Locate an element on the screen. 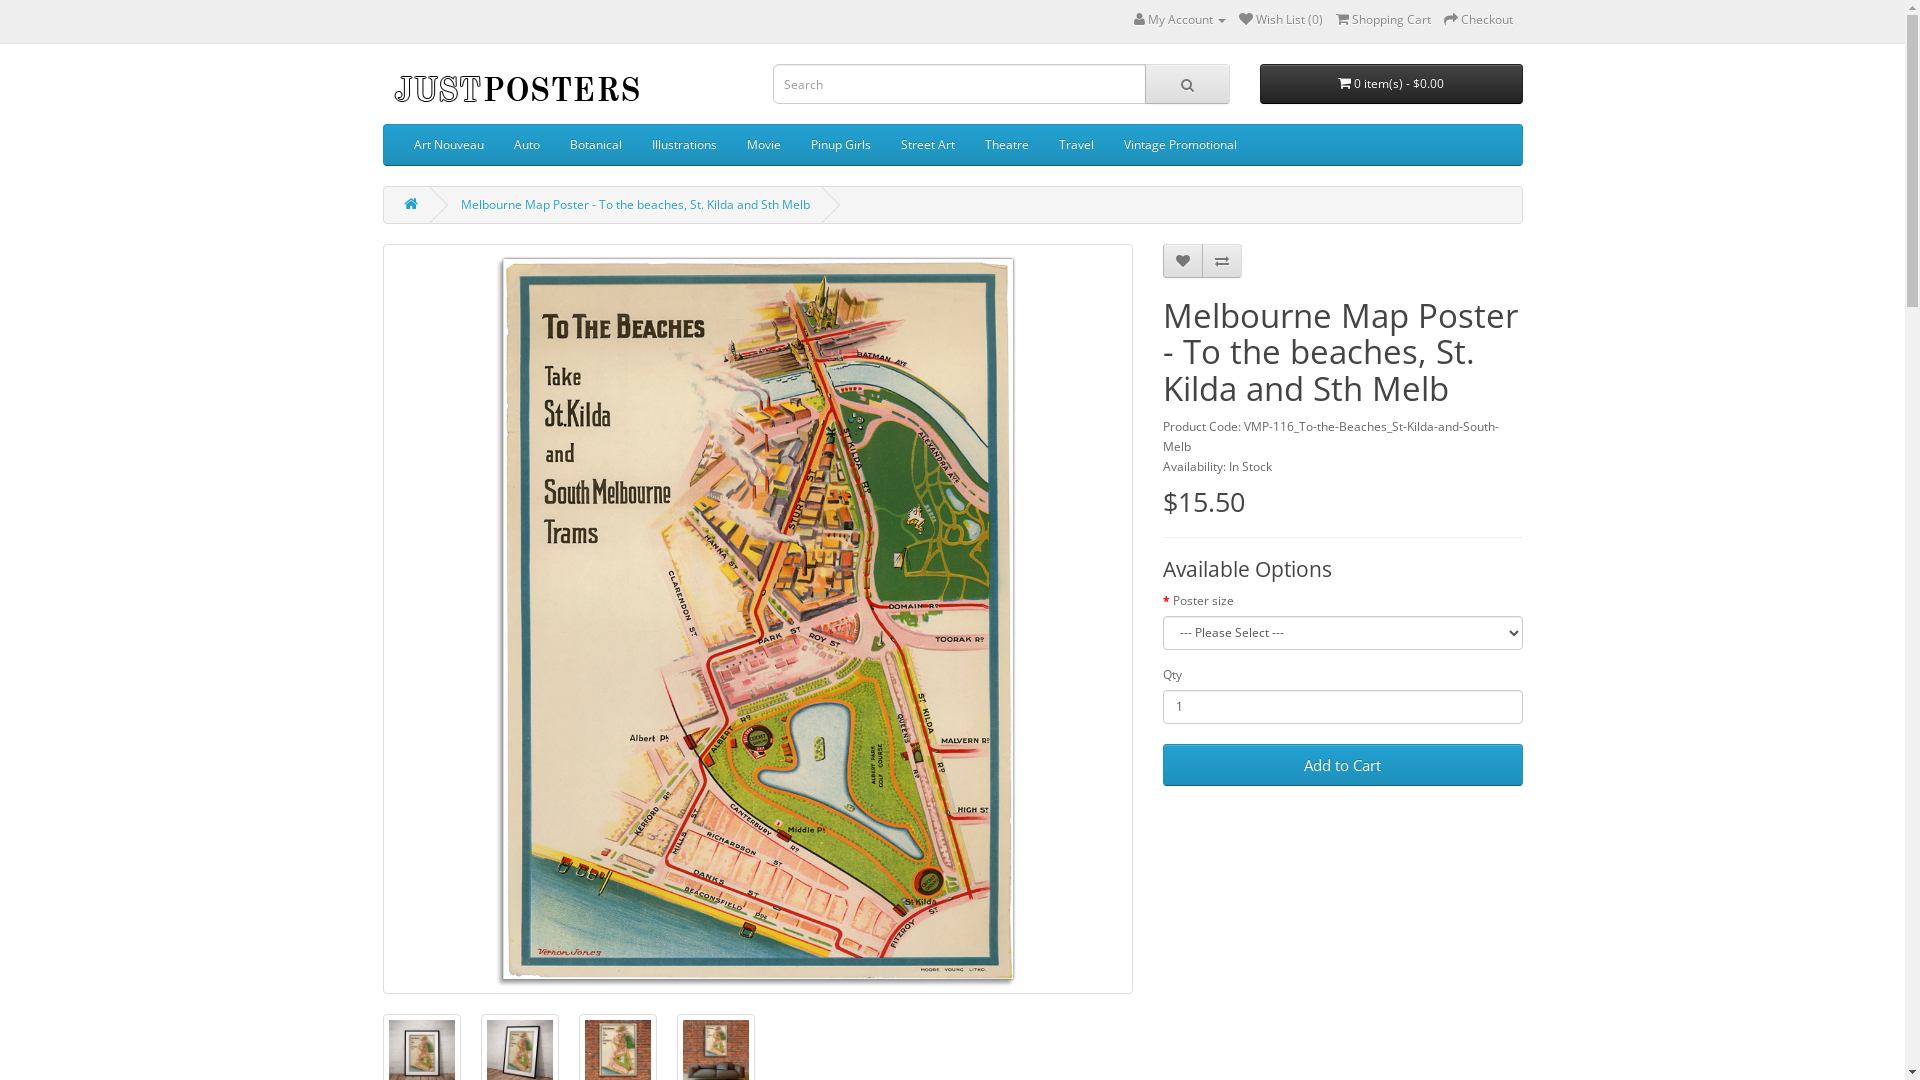 This screenshot has width=1920, height=1080. Vintage Promotional is located at coordinates (1180, 145).